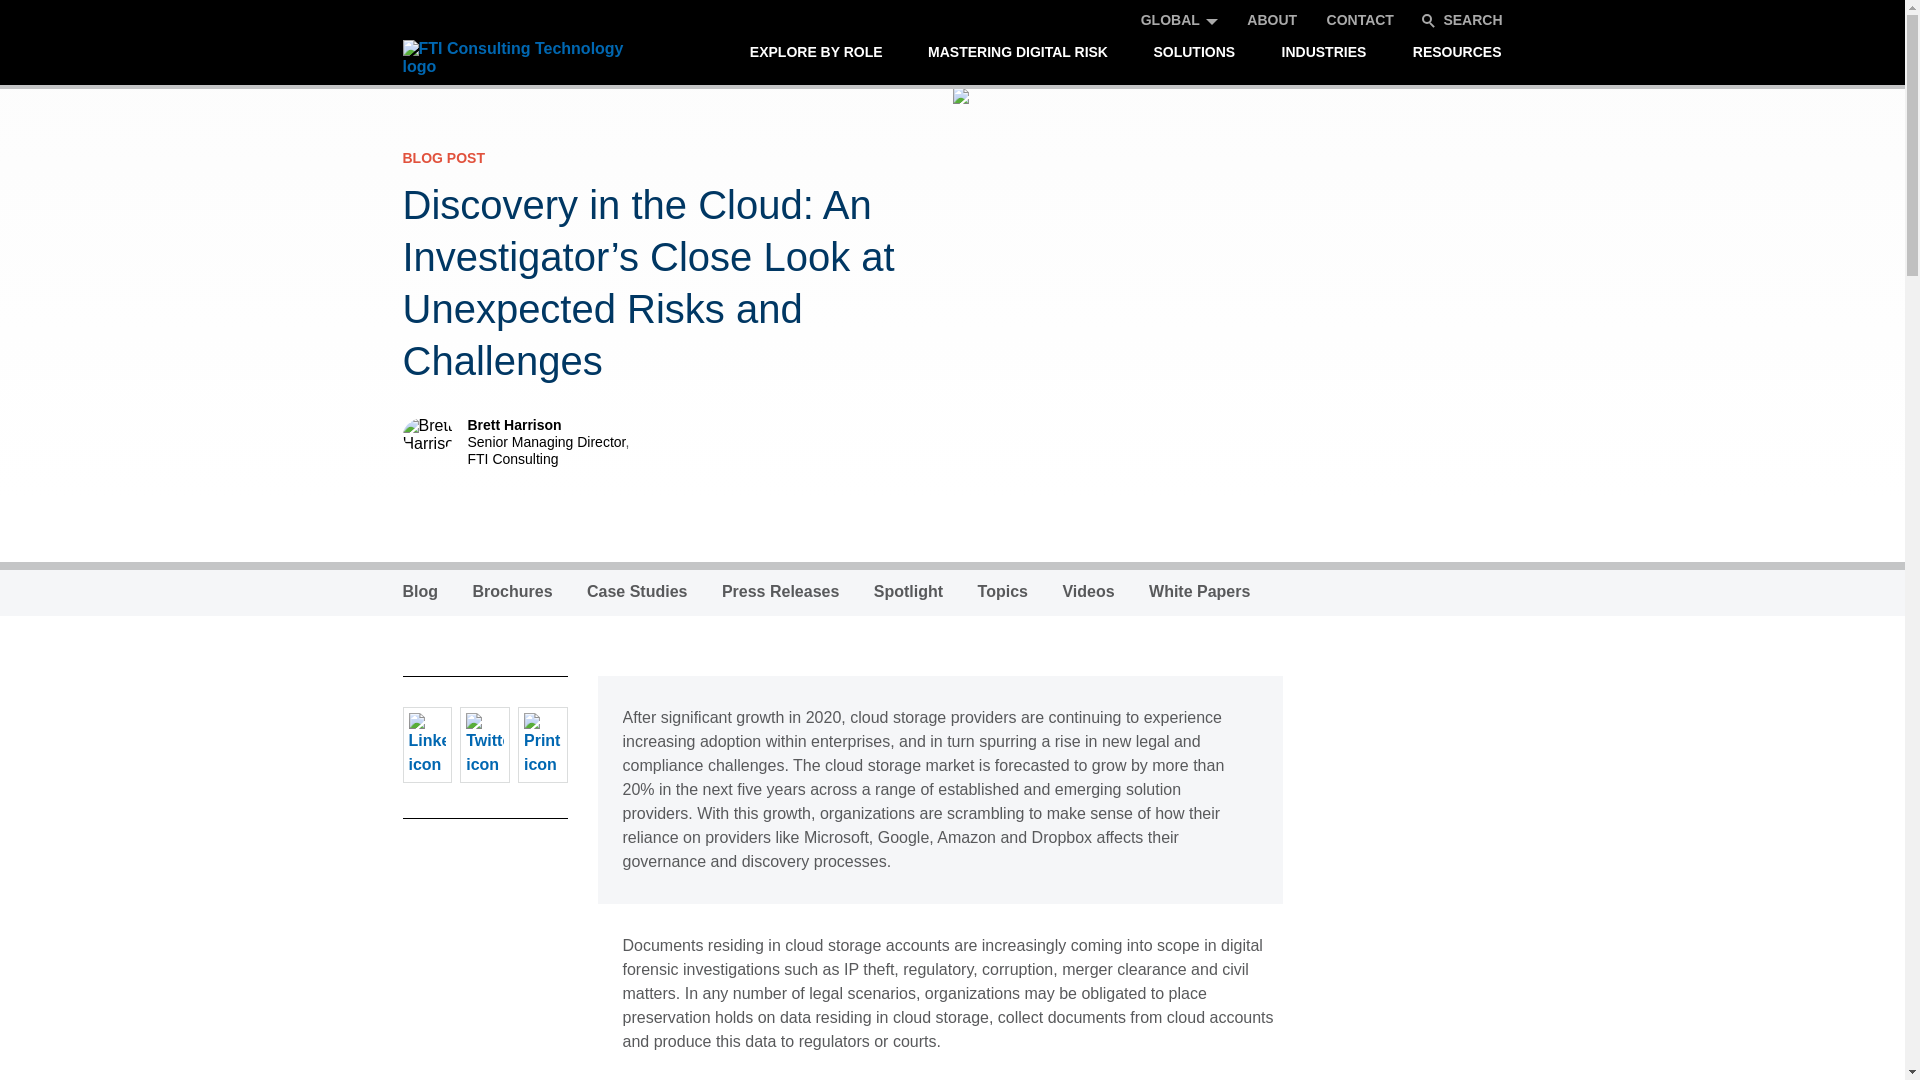 Image resolution: width=1920 pixels, height=1080 pixels. Describe the element at coordinates (1018, 52) in the screenshot. I see `MASTERING DIGITAL RISK` at that location.